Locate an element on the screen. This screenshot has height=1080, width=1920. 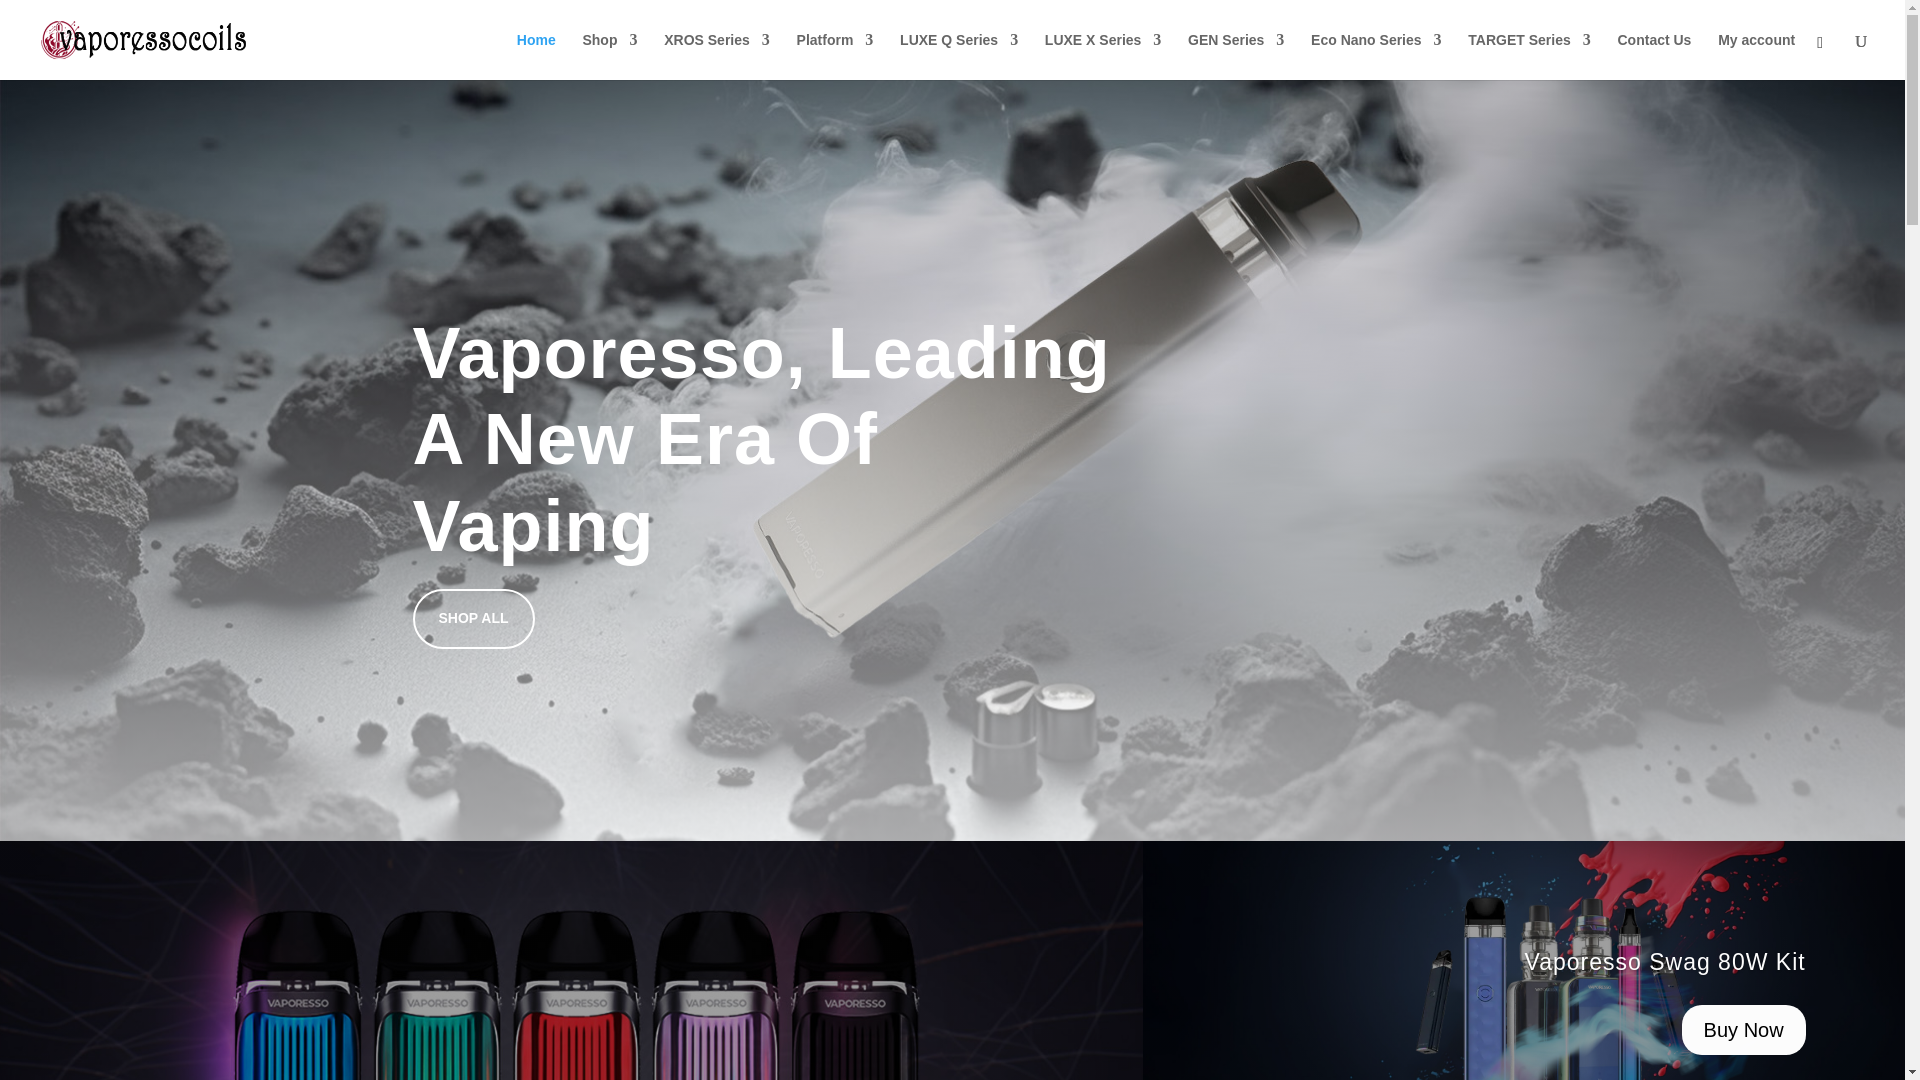
XROS Series is located at coordinates (716, 56).